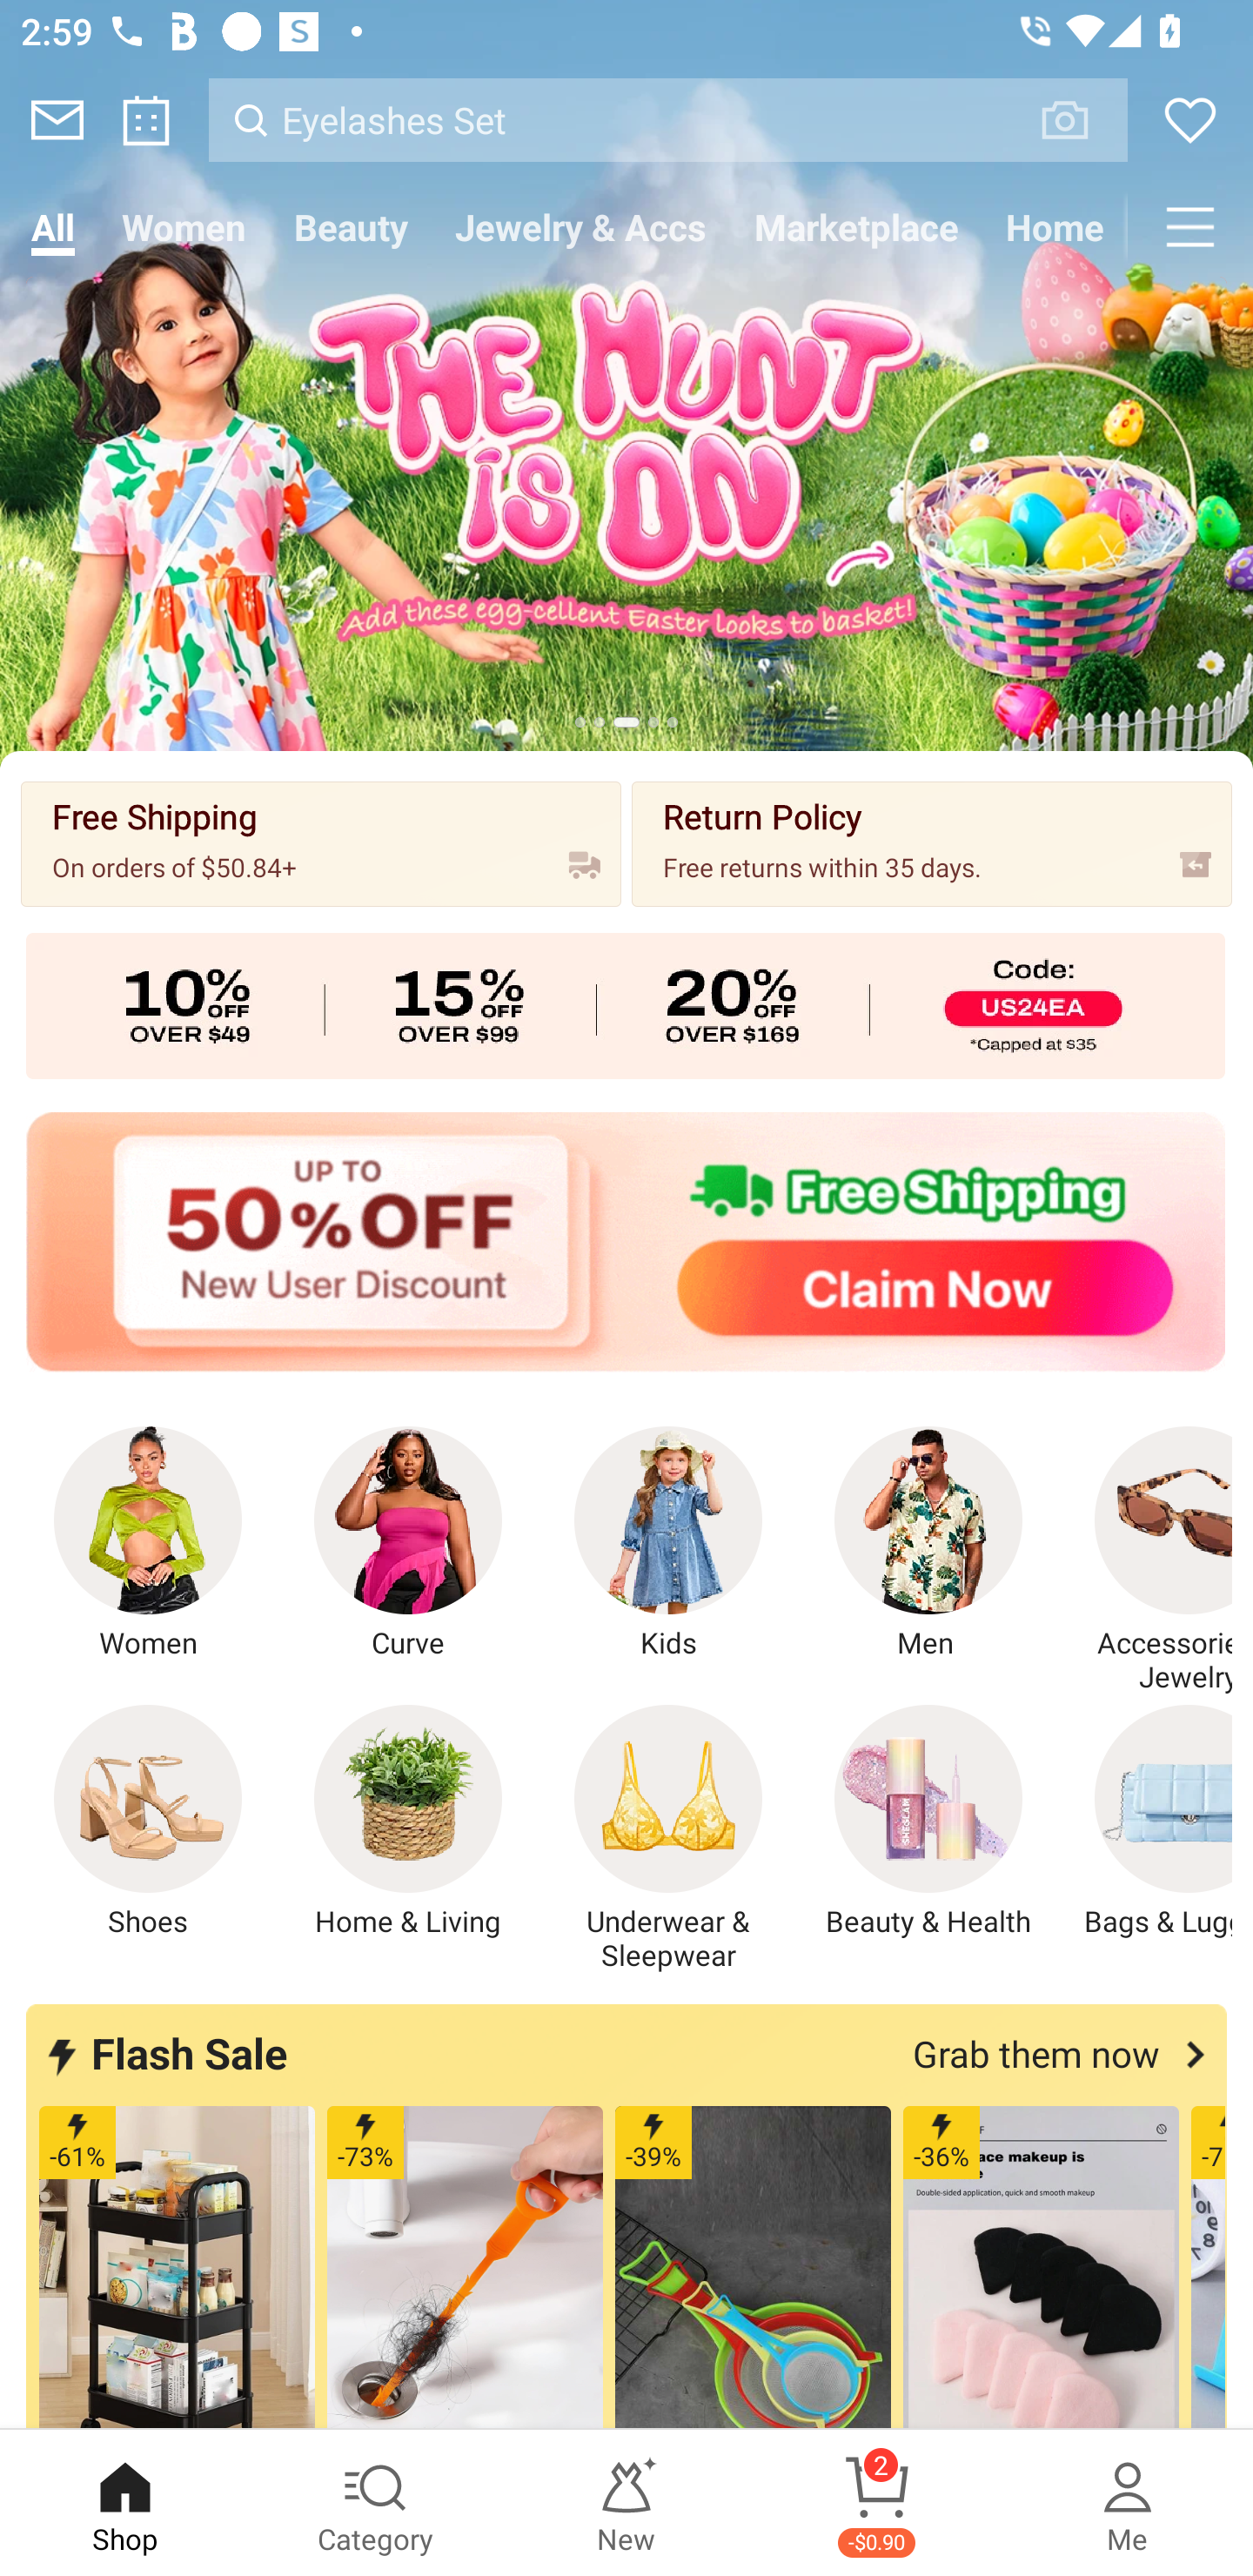  Describe the element at coordinates (148, 1822) in the screenshot. I see `Shoes` at that location.